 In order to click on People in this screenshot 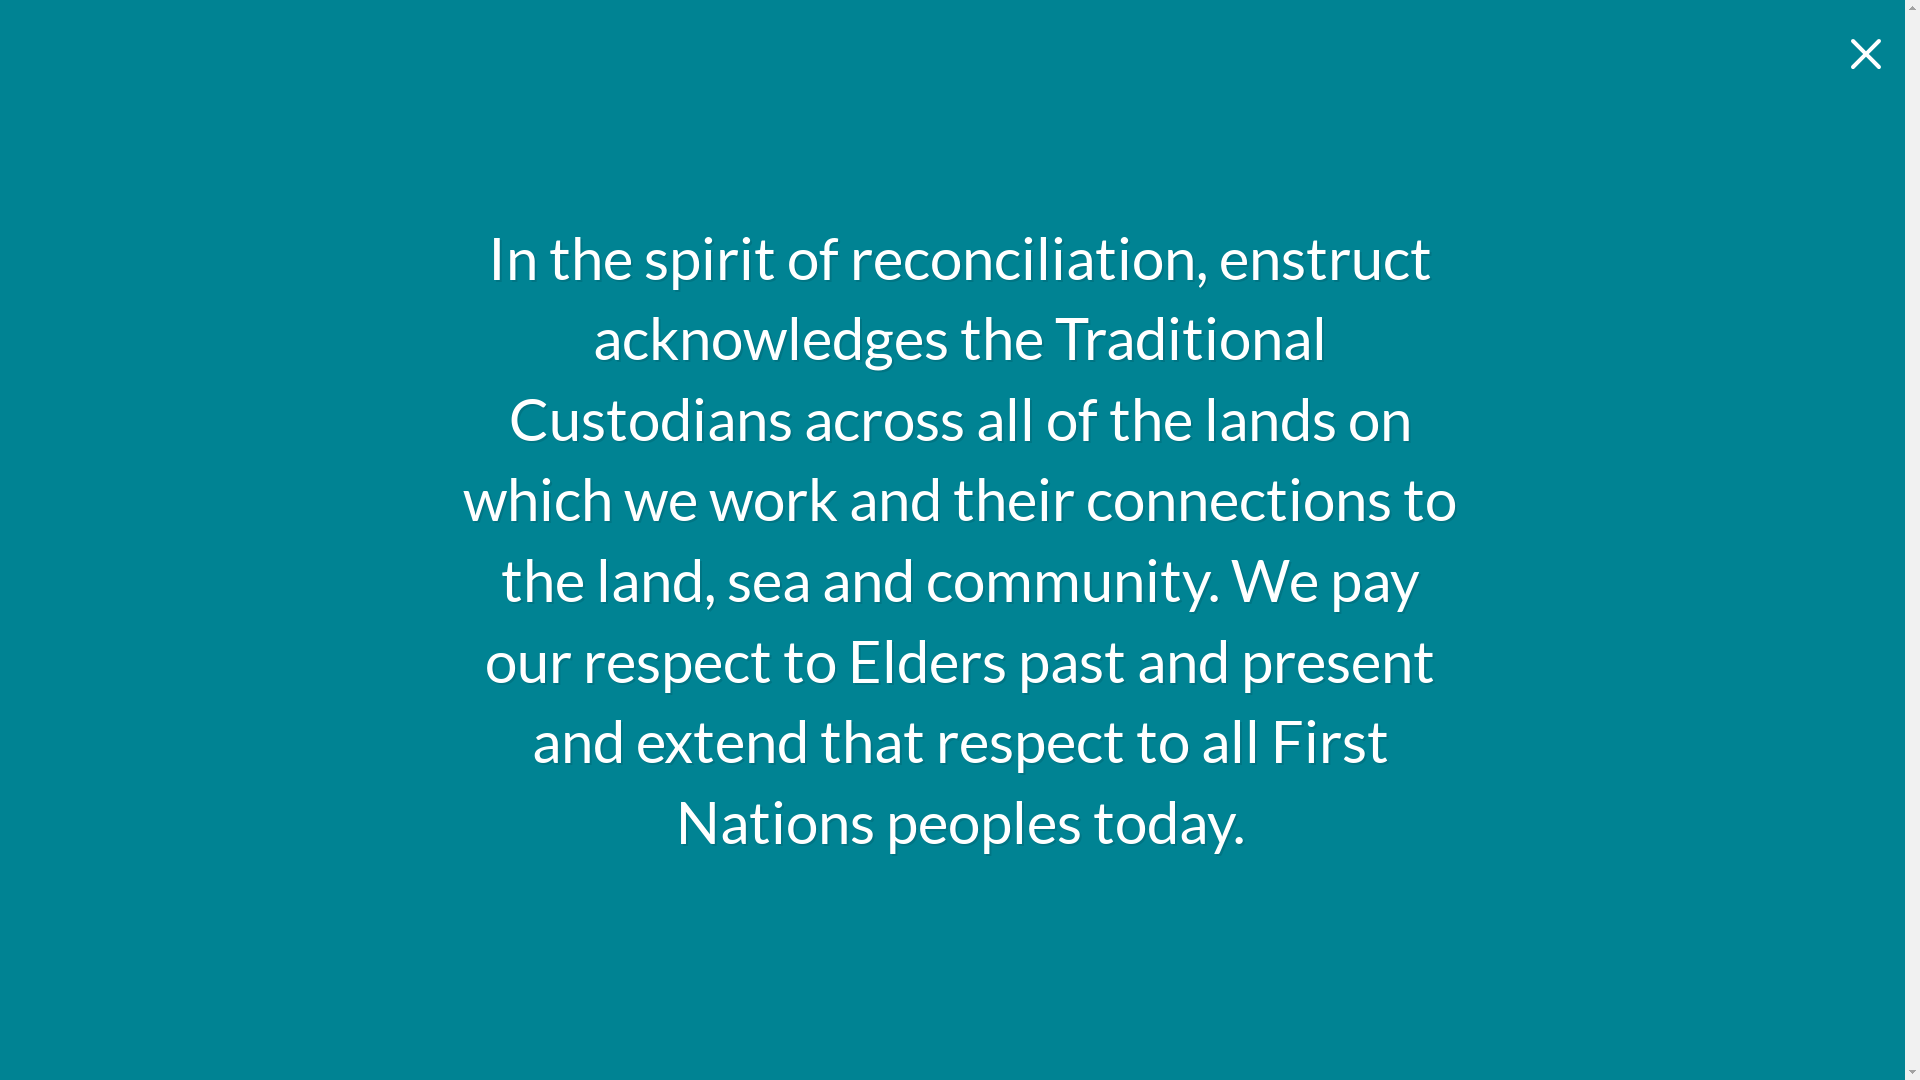, I will do `click(951, 111)`.